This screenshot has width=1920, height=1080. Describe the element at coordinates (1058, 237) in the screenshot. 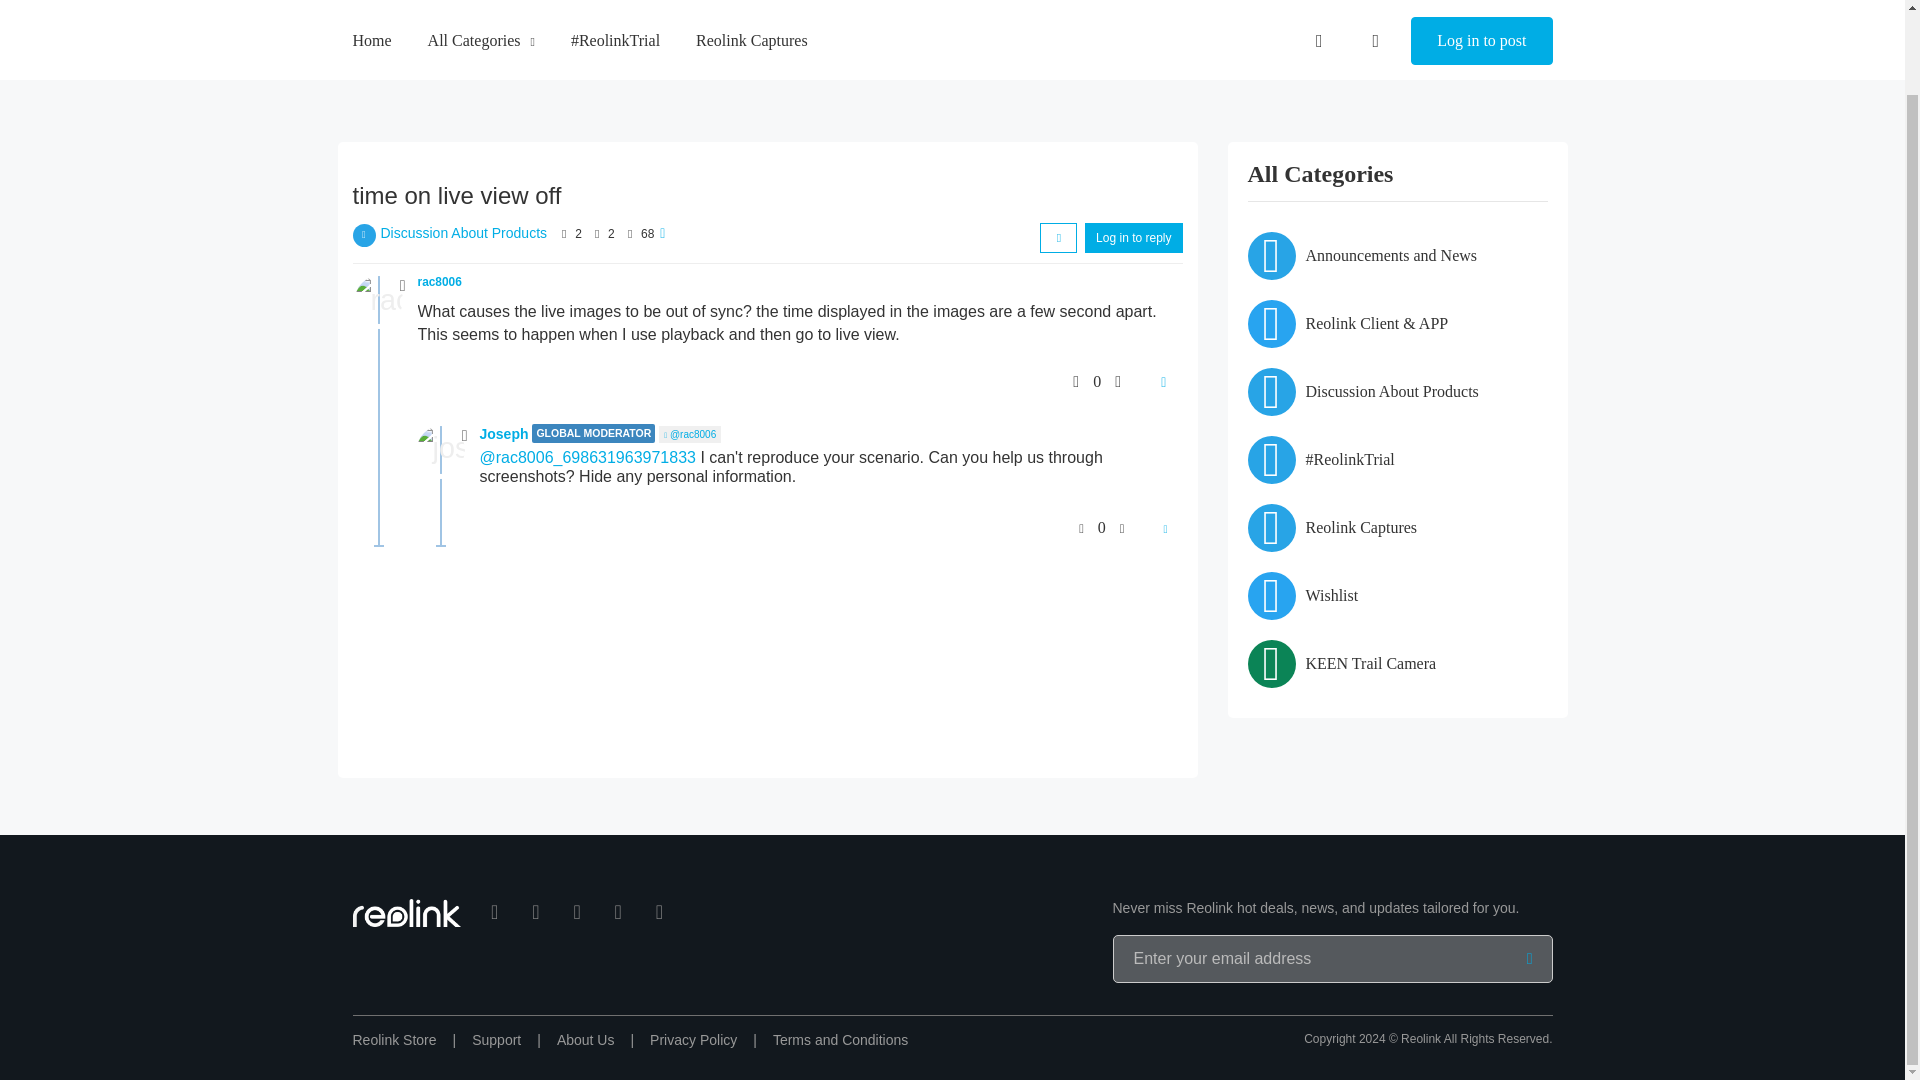

I see `Sort by` at that location.